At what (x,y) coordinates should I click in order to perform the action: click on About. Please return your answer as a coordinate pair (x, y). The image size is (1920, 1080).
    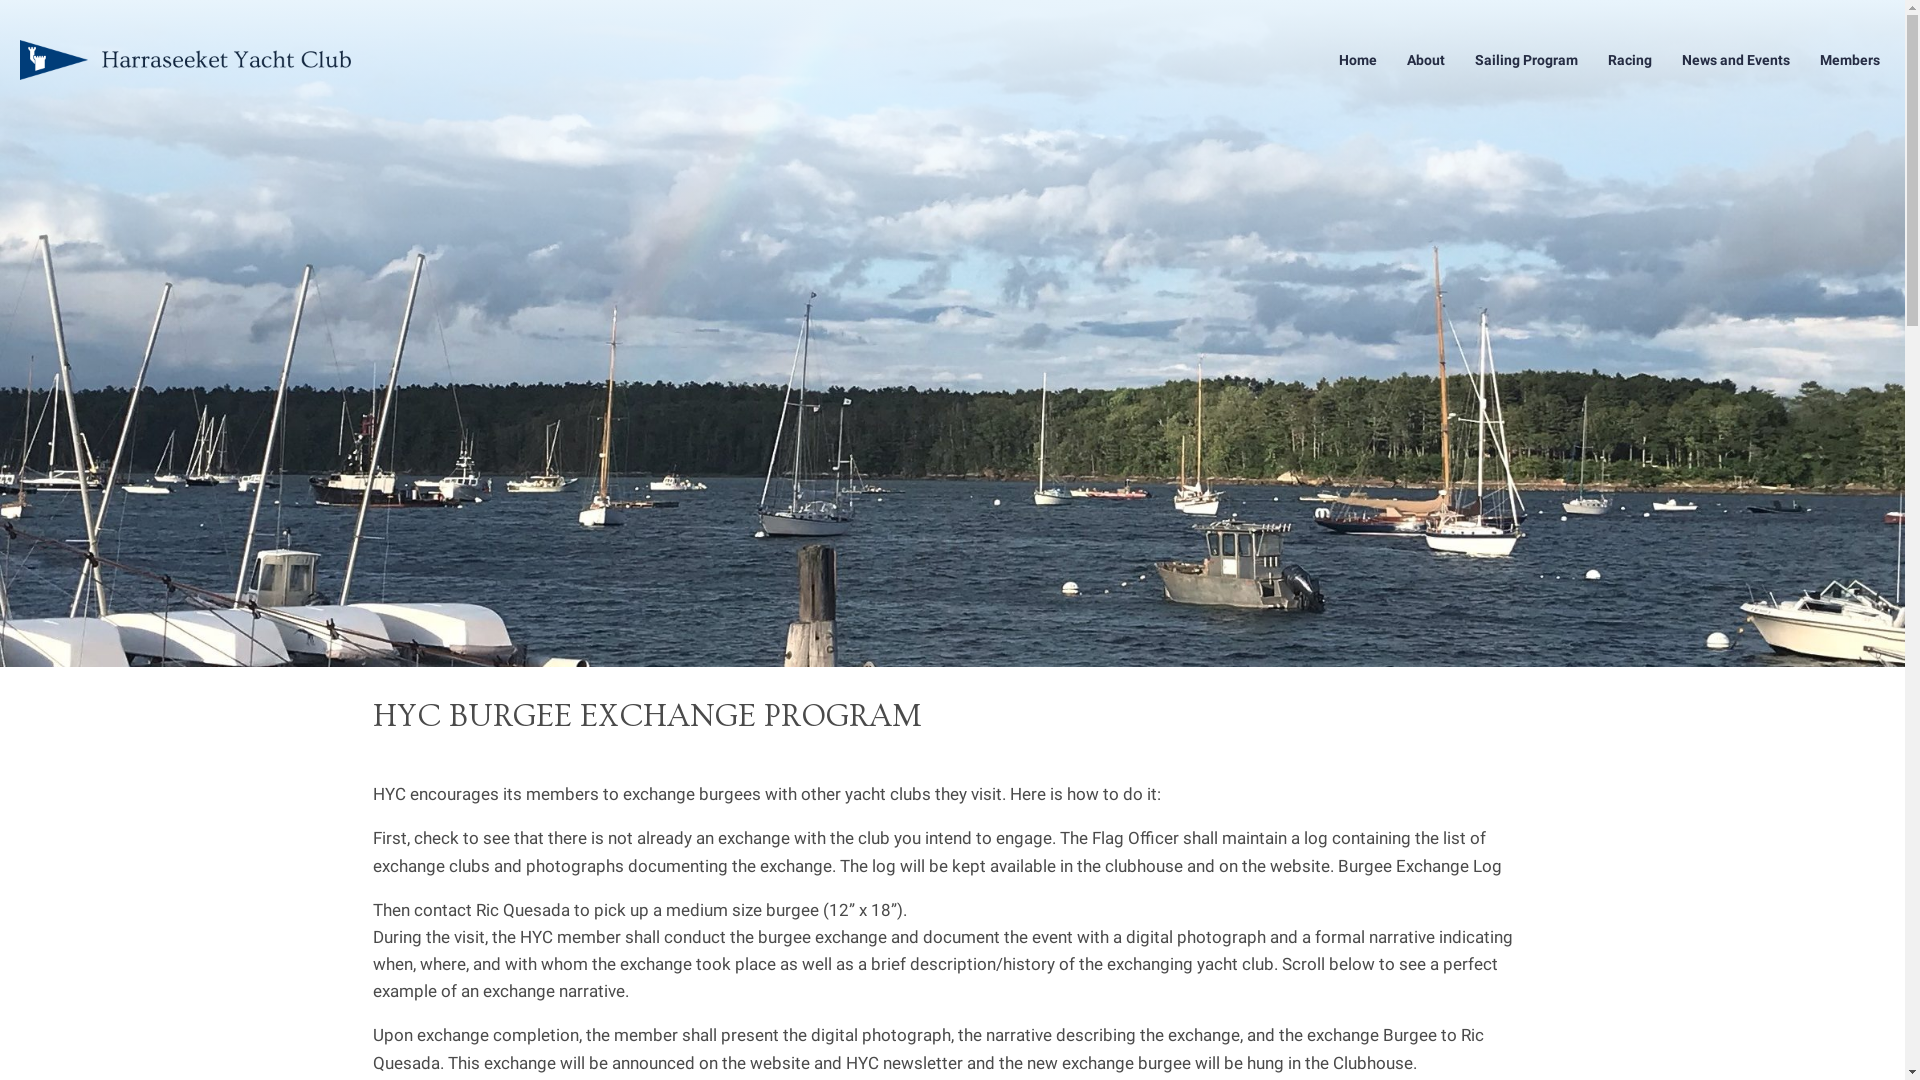
    Looking at the image, I should click on (1426, 60).